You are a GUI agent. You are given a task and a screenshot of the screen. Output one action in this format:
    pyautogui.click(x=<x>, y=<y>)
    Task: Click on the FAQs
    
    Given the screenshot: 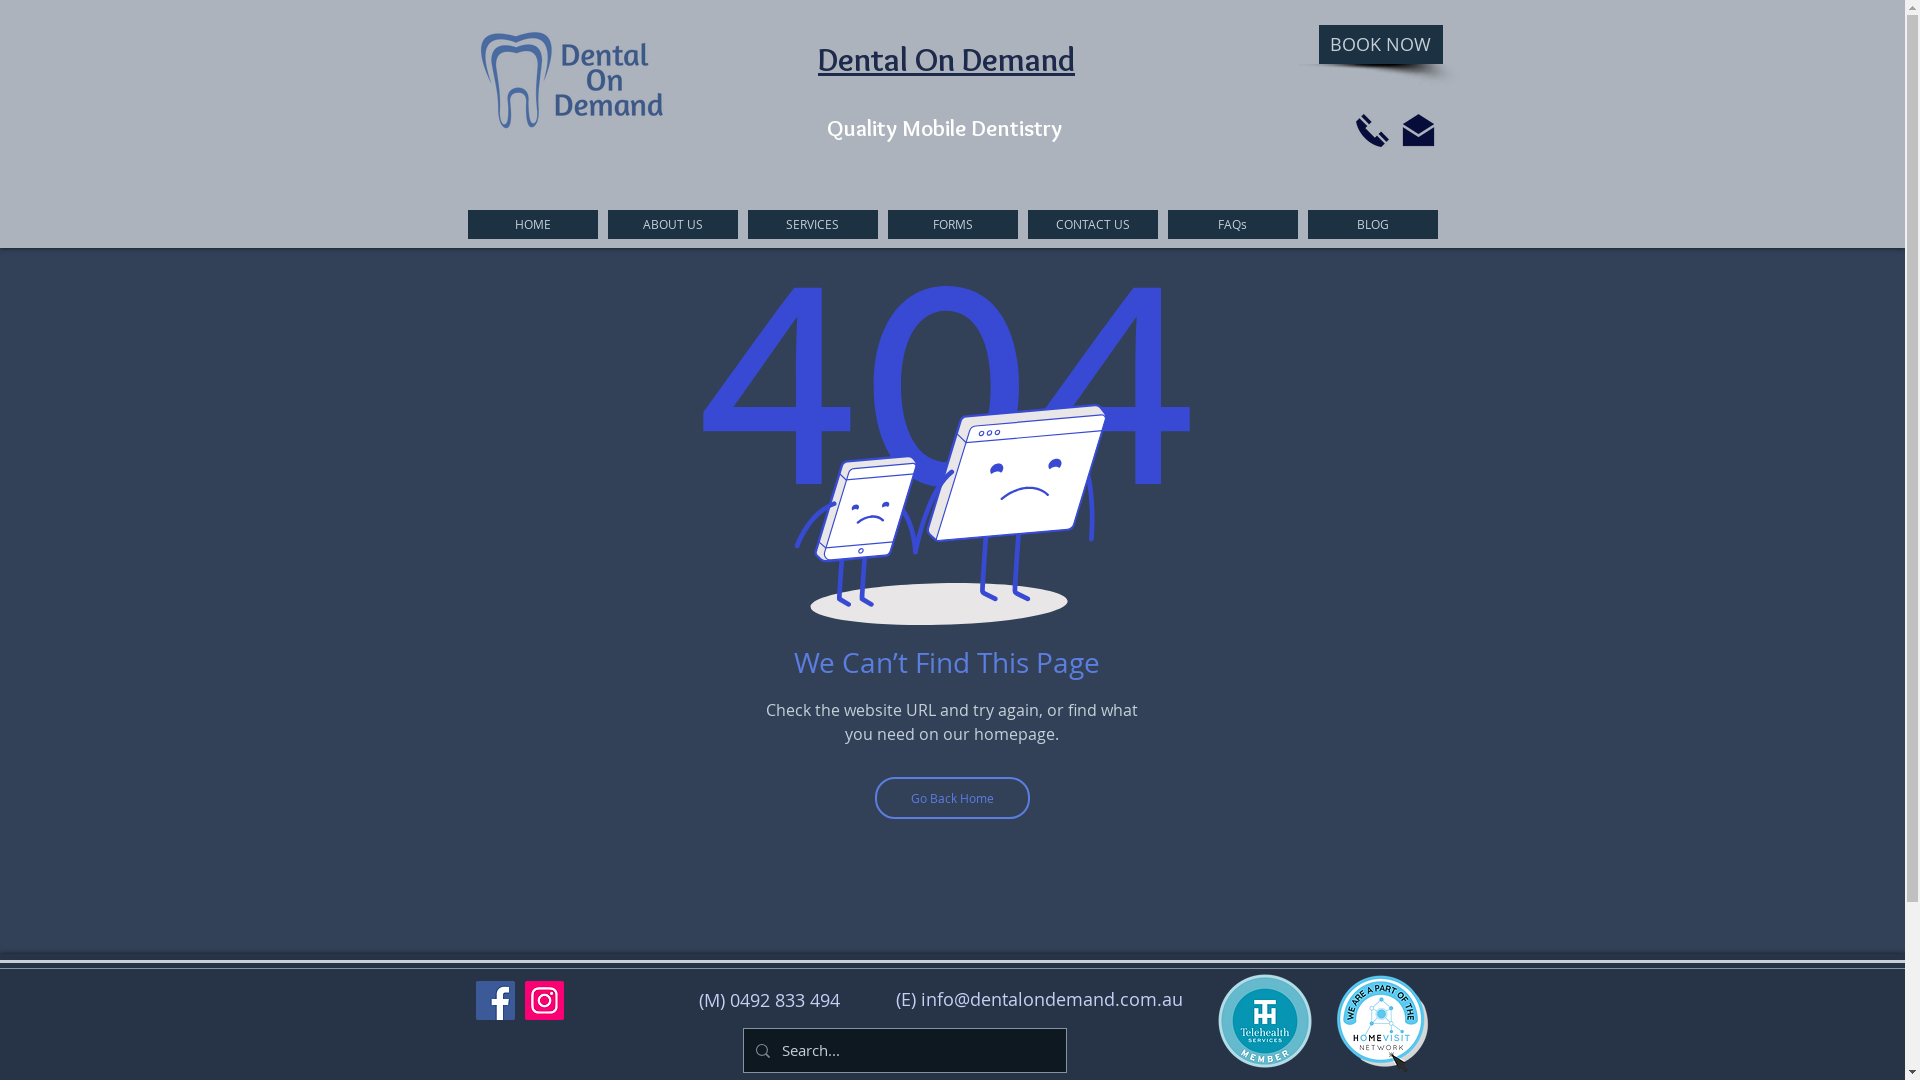 What is the action you would take?
    pyautogui.click(x=1233, y=224)
    